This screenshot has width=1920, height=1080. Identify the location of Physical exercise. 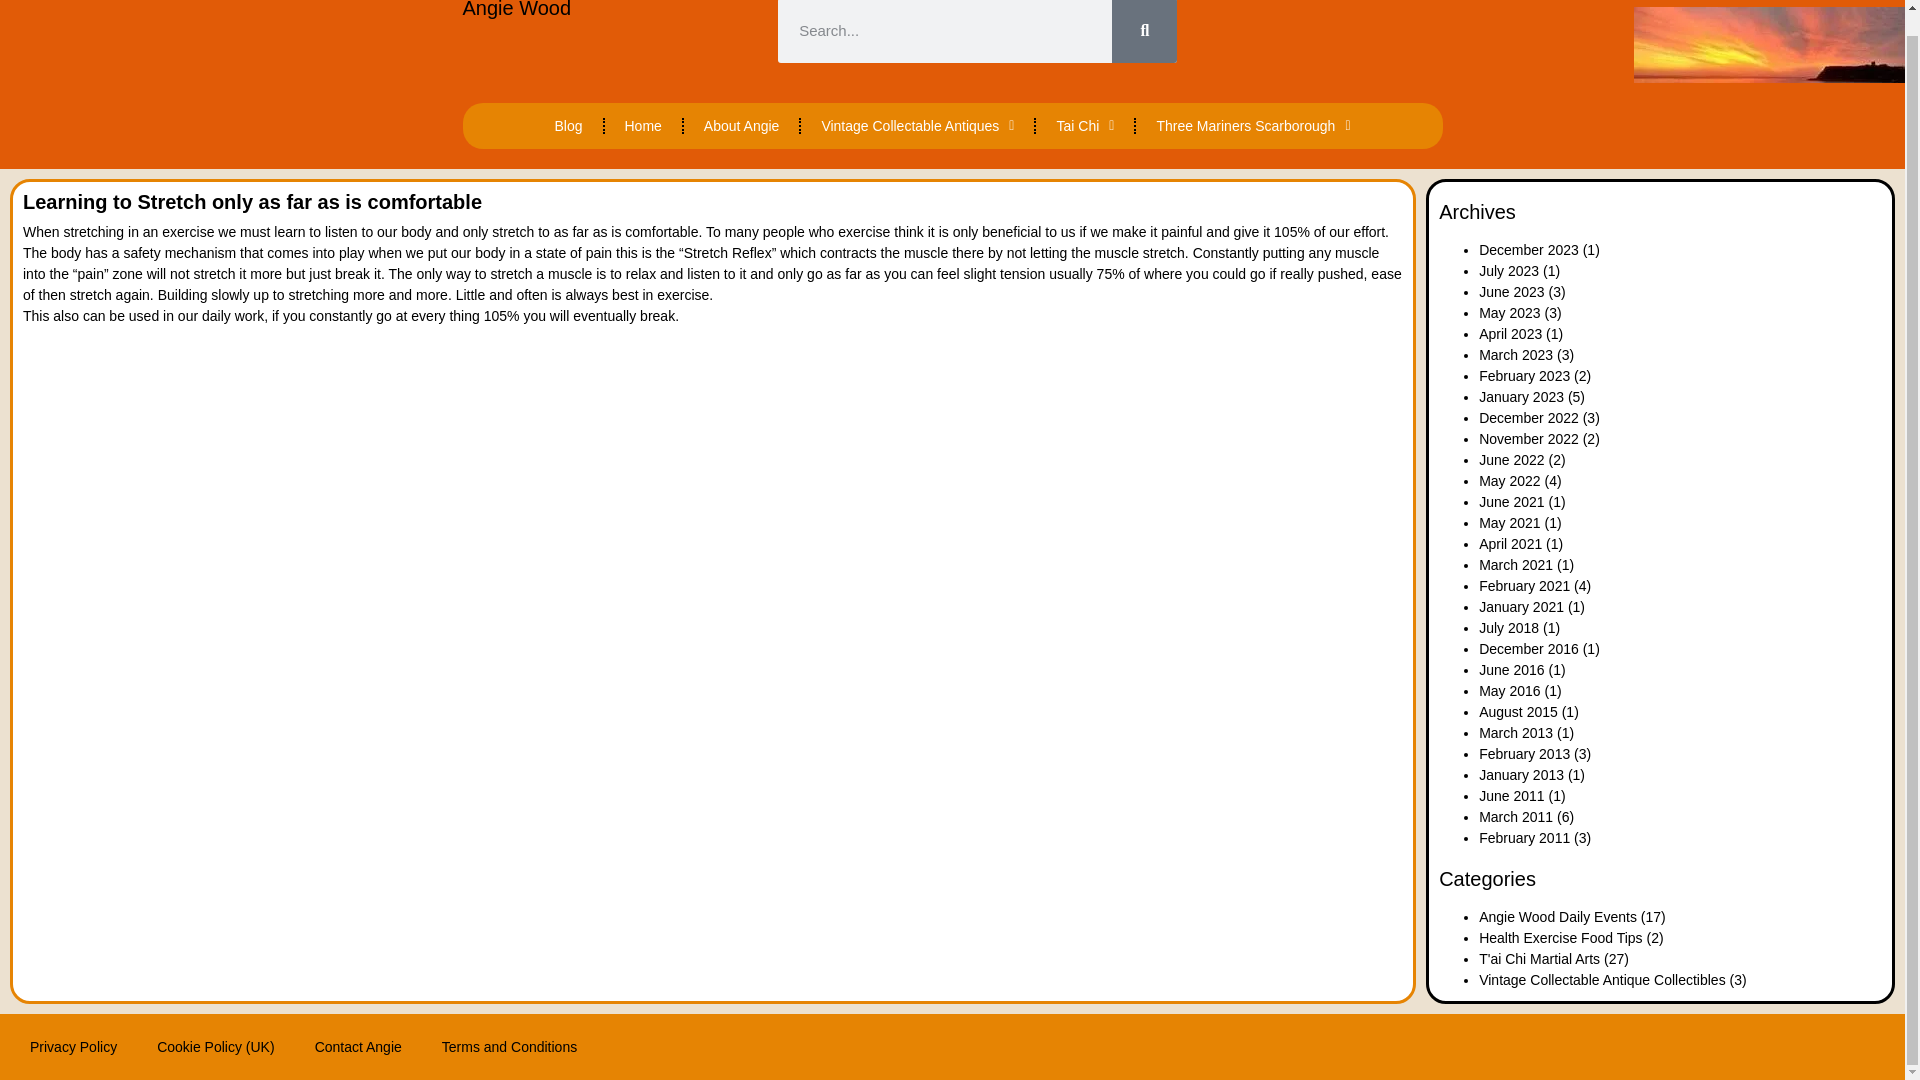
(187, 231).